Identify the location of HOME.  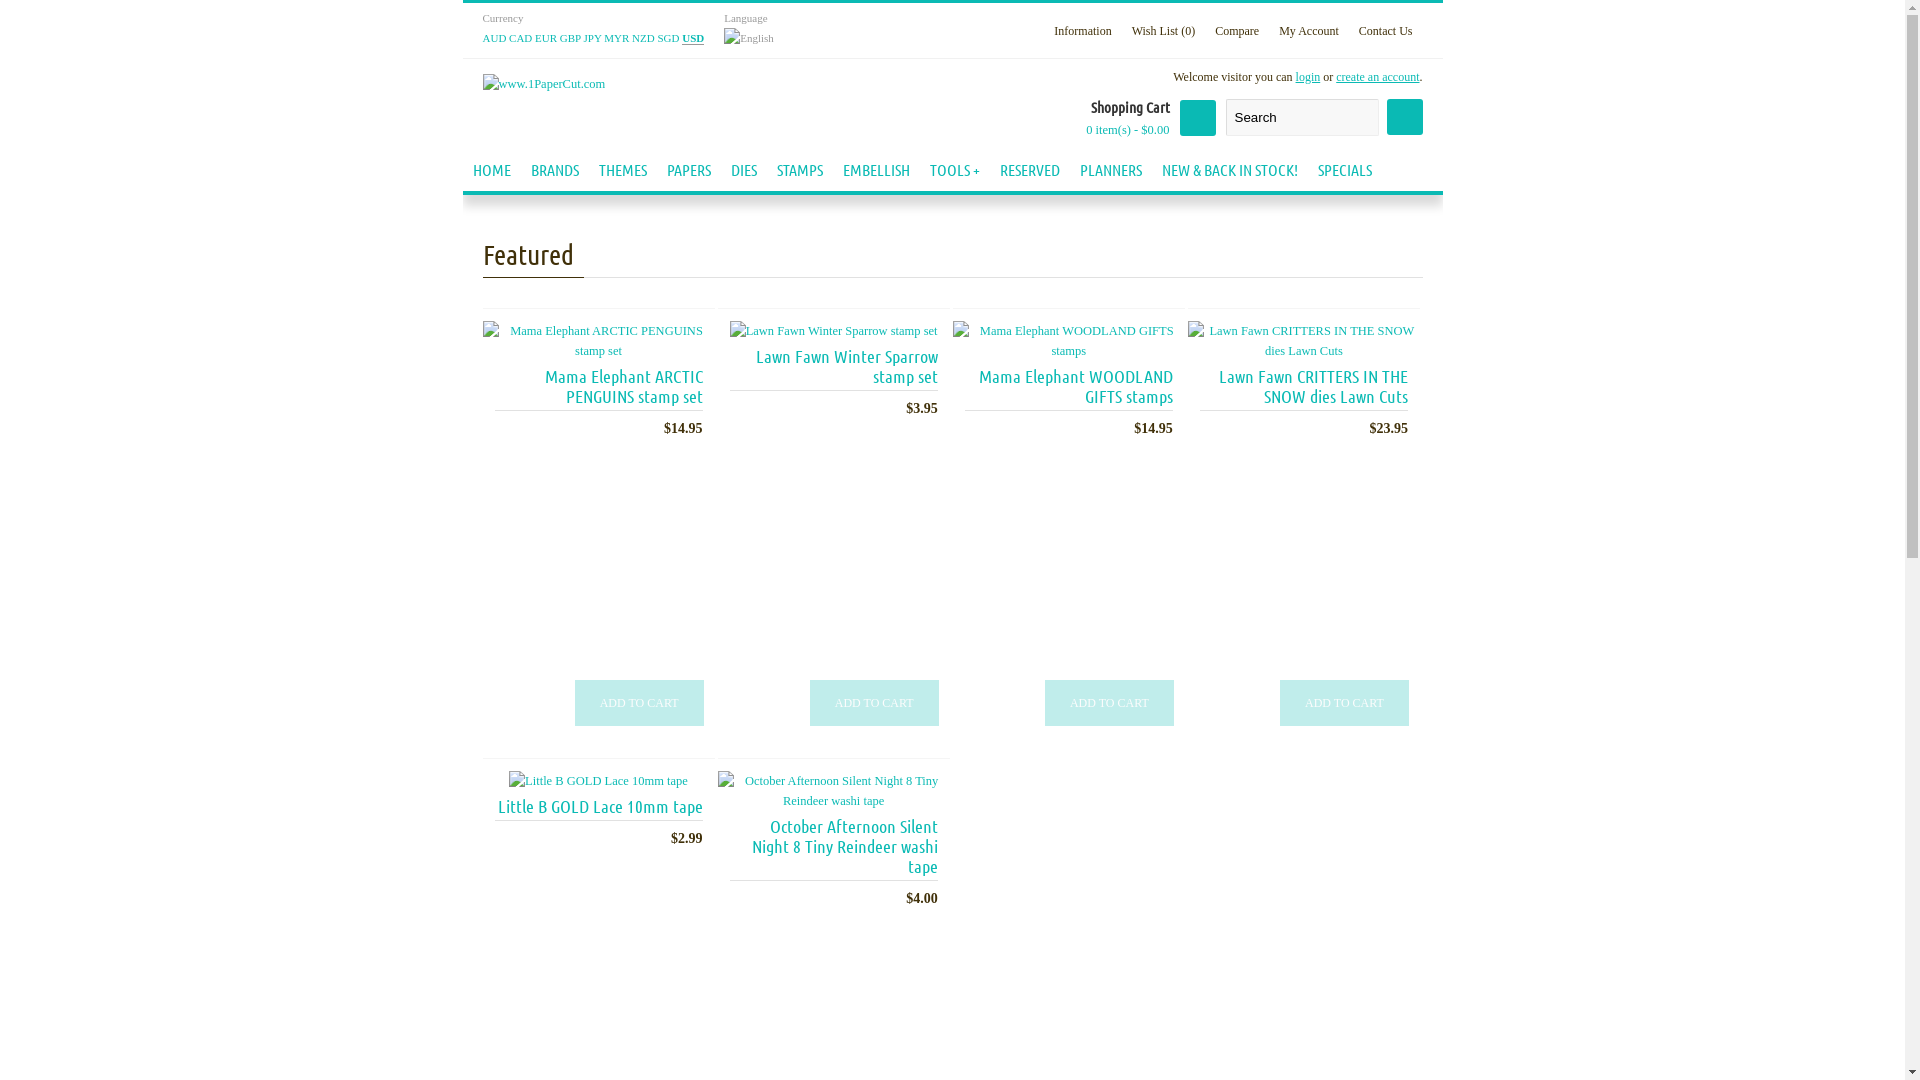
(491, 170).